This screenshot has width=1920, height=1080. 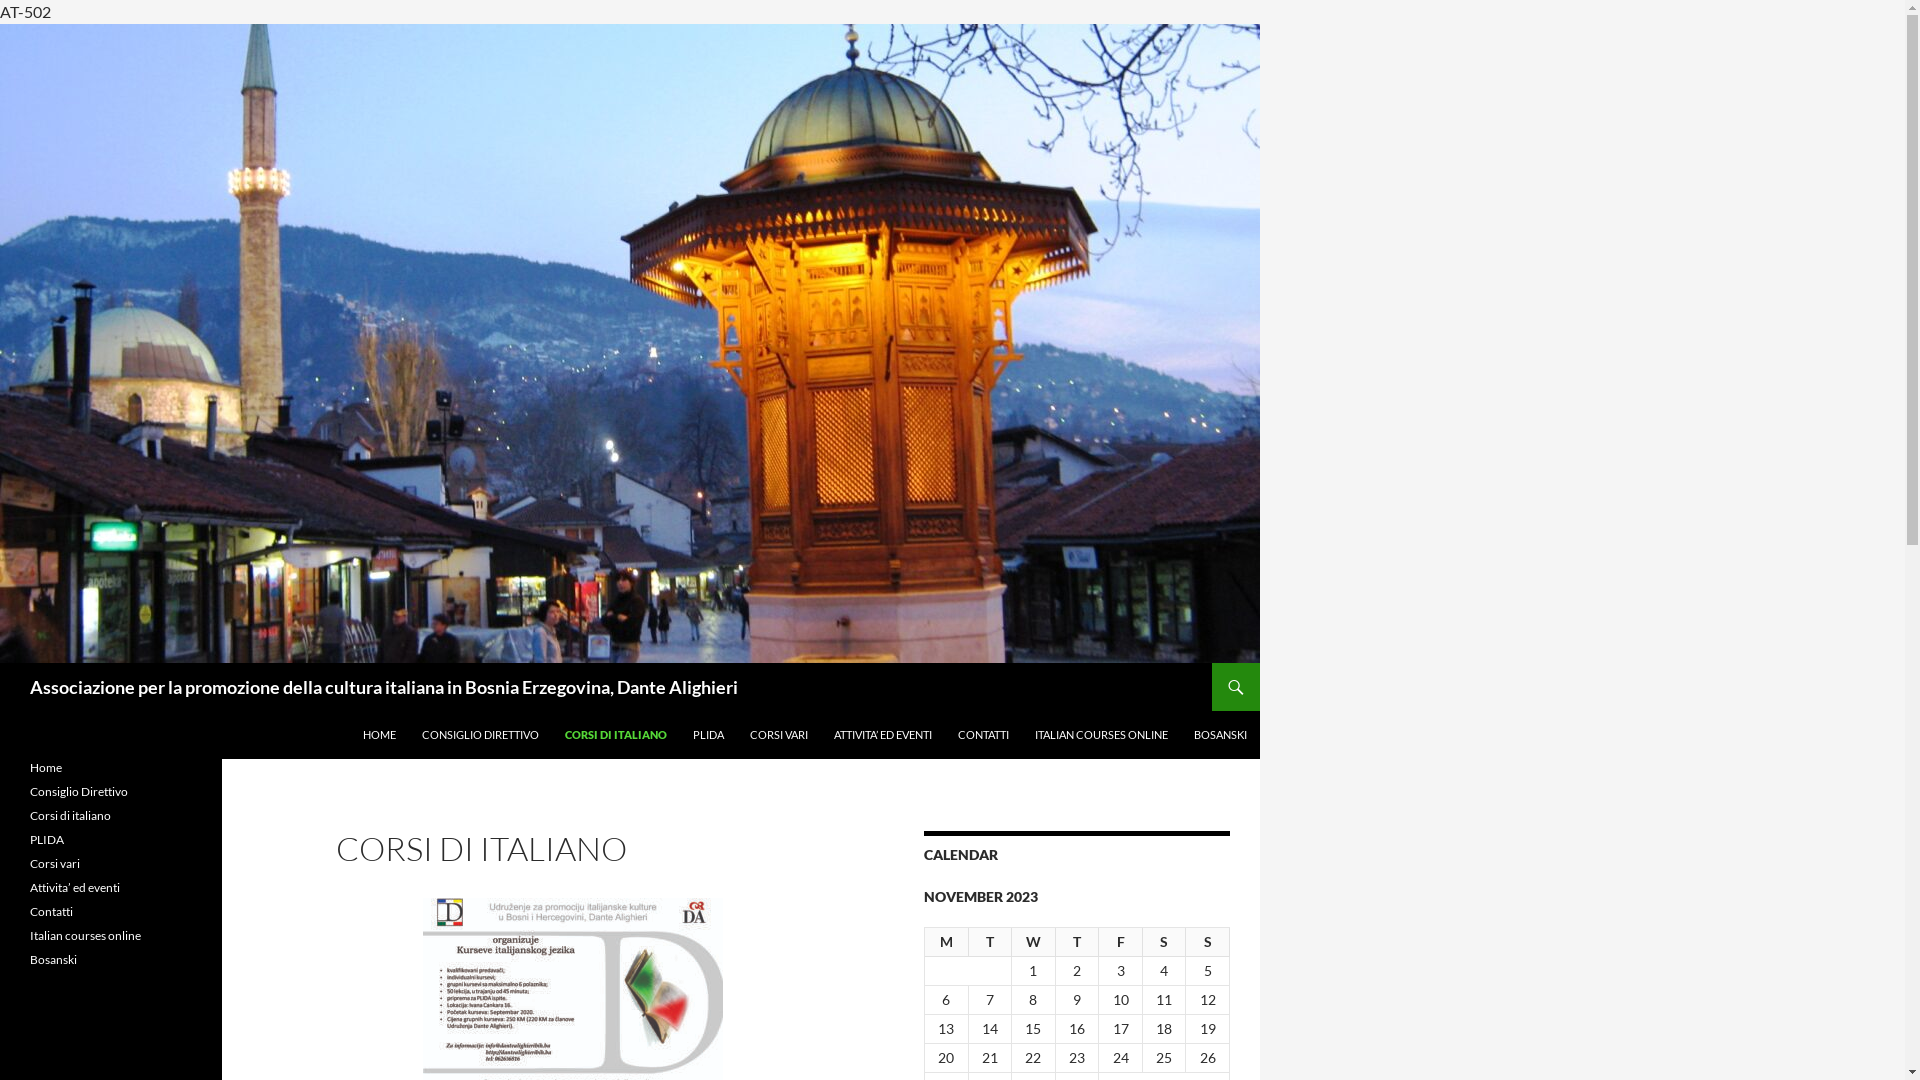 What do you see at coordinates (6, 664) in the screenshot?
I see `Search` at bounding box center [6, 664].